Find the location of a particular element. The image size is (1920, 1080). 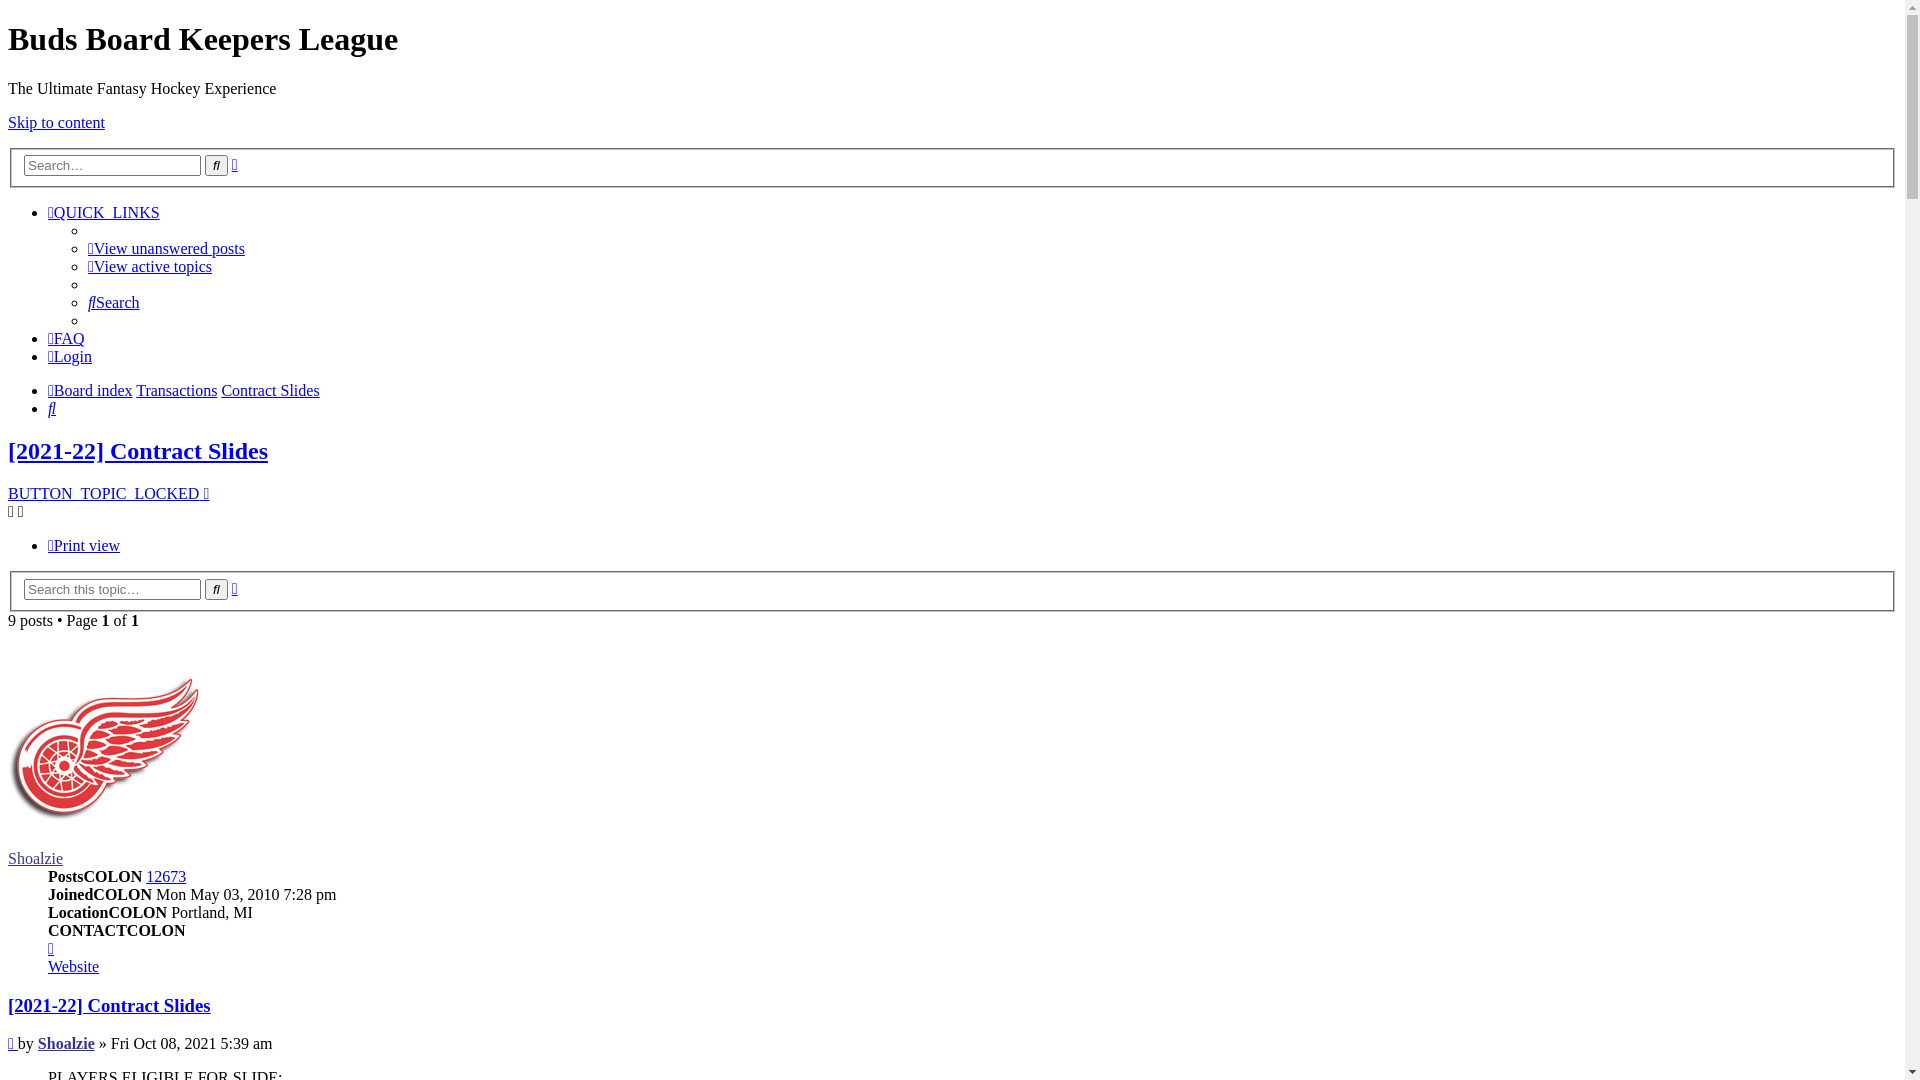

Login is located at coordinates (70, 356).